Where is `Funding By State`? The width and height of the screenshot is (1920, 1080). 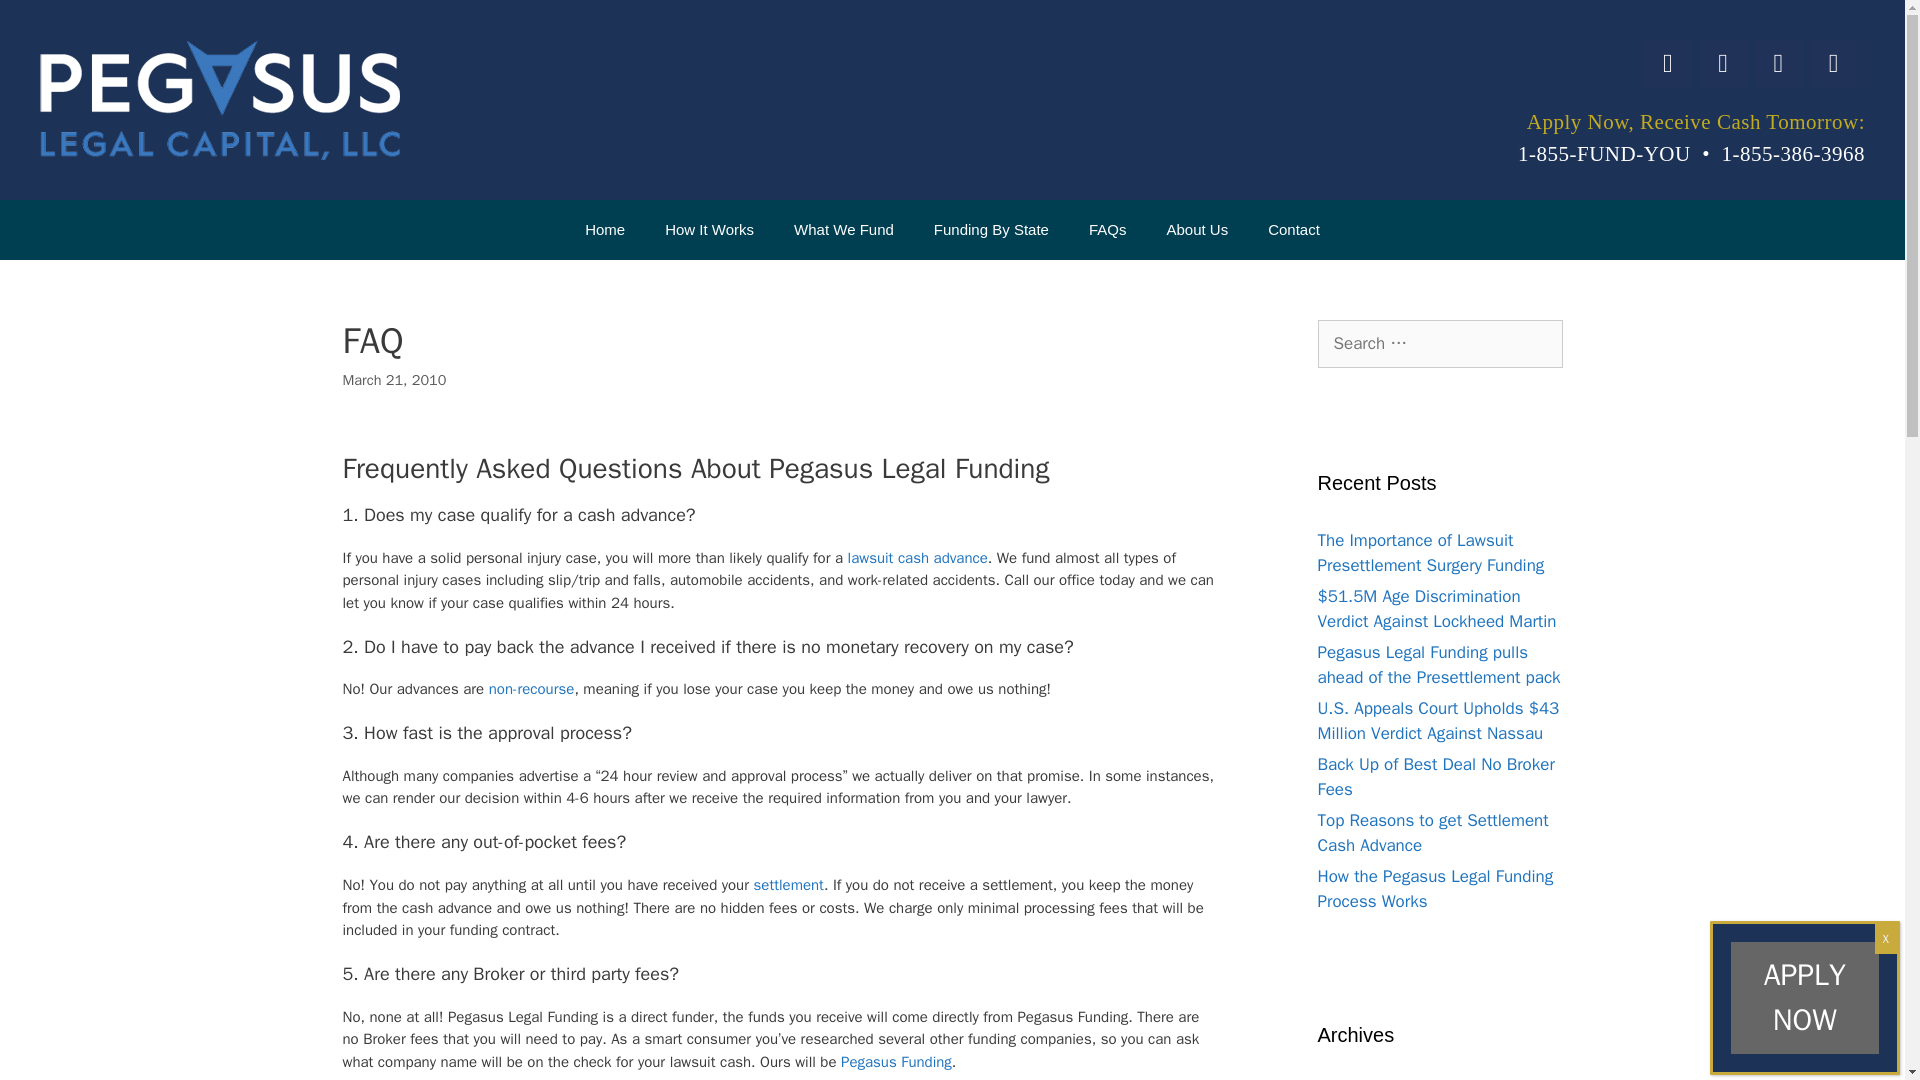 Funding By State is located at coordinates (991, 230).